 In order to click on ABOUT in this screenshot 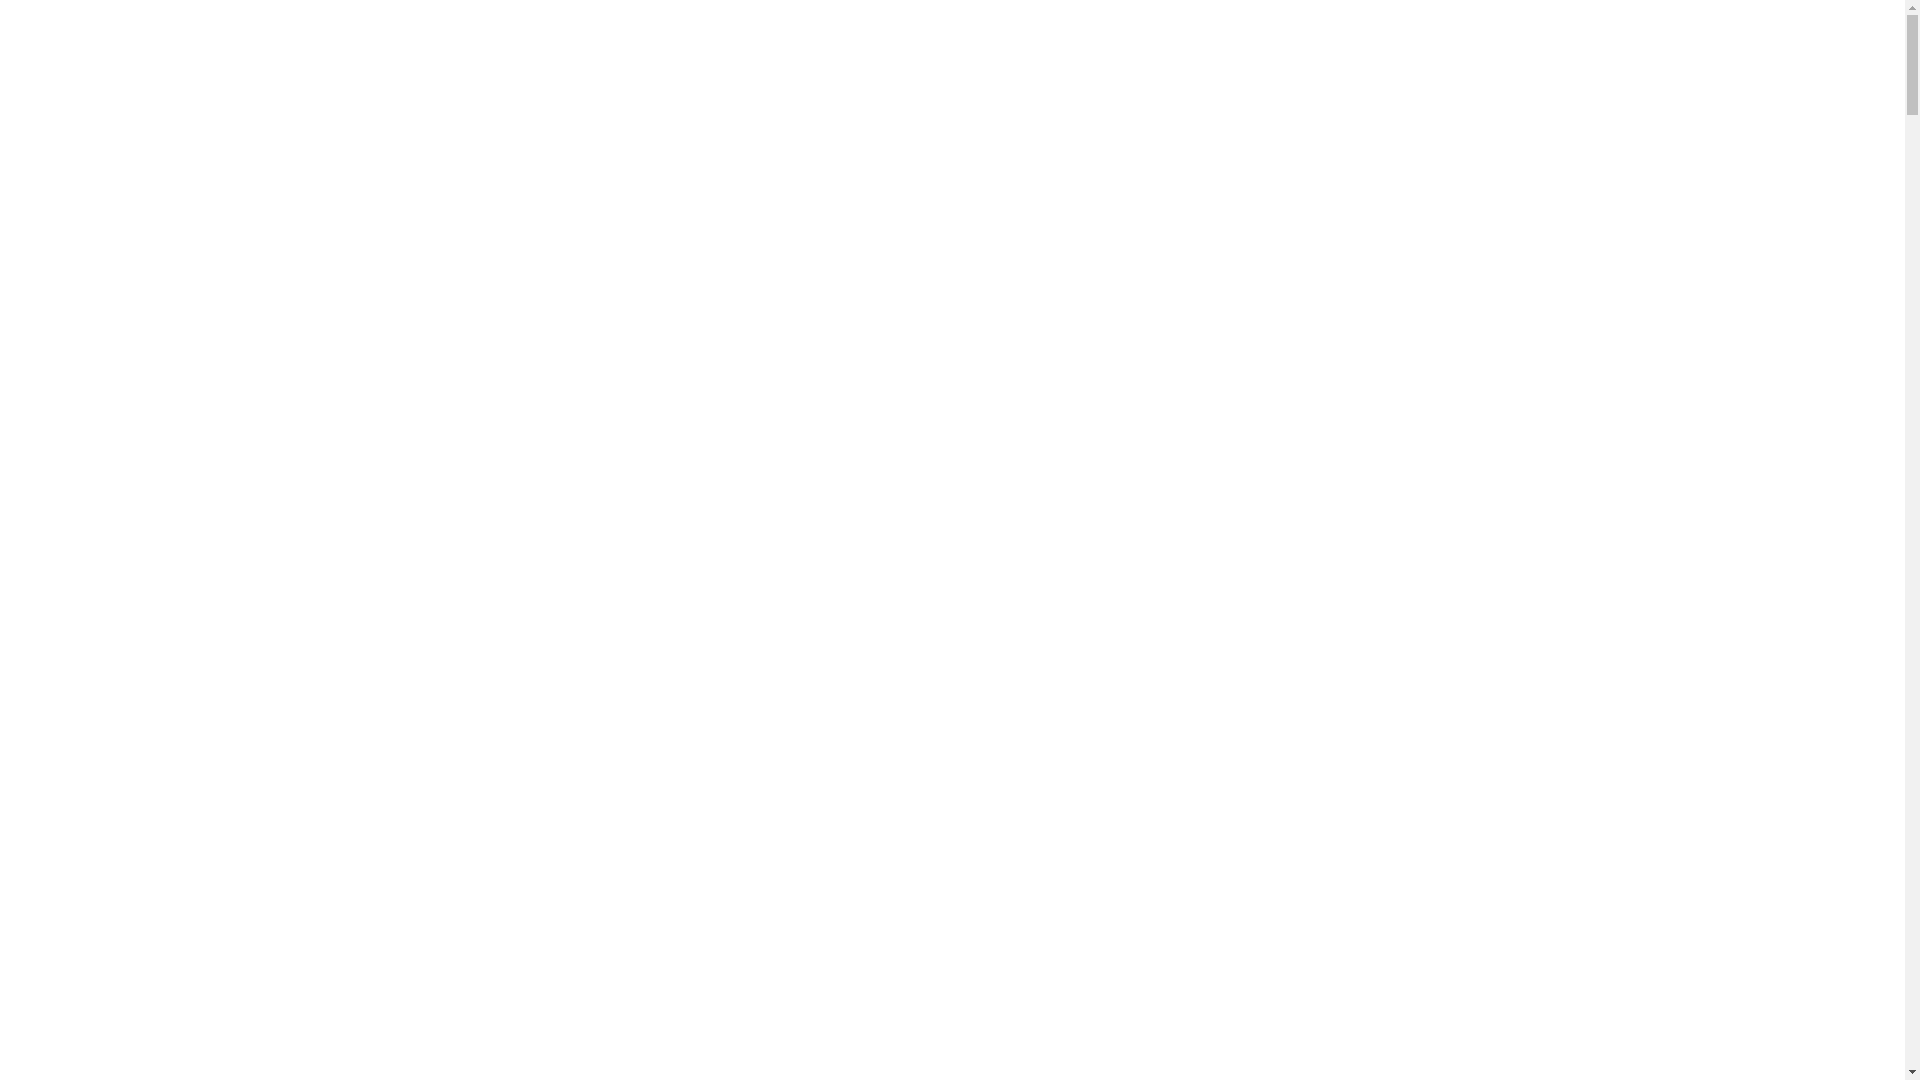, I will do `click(963, 718)`.